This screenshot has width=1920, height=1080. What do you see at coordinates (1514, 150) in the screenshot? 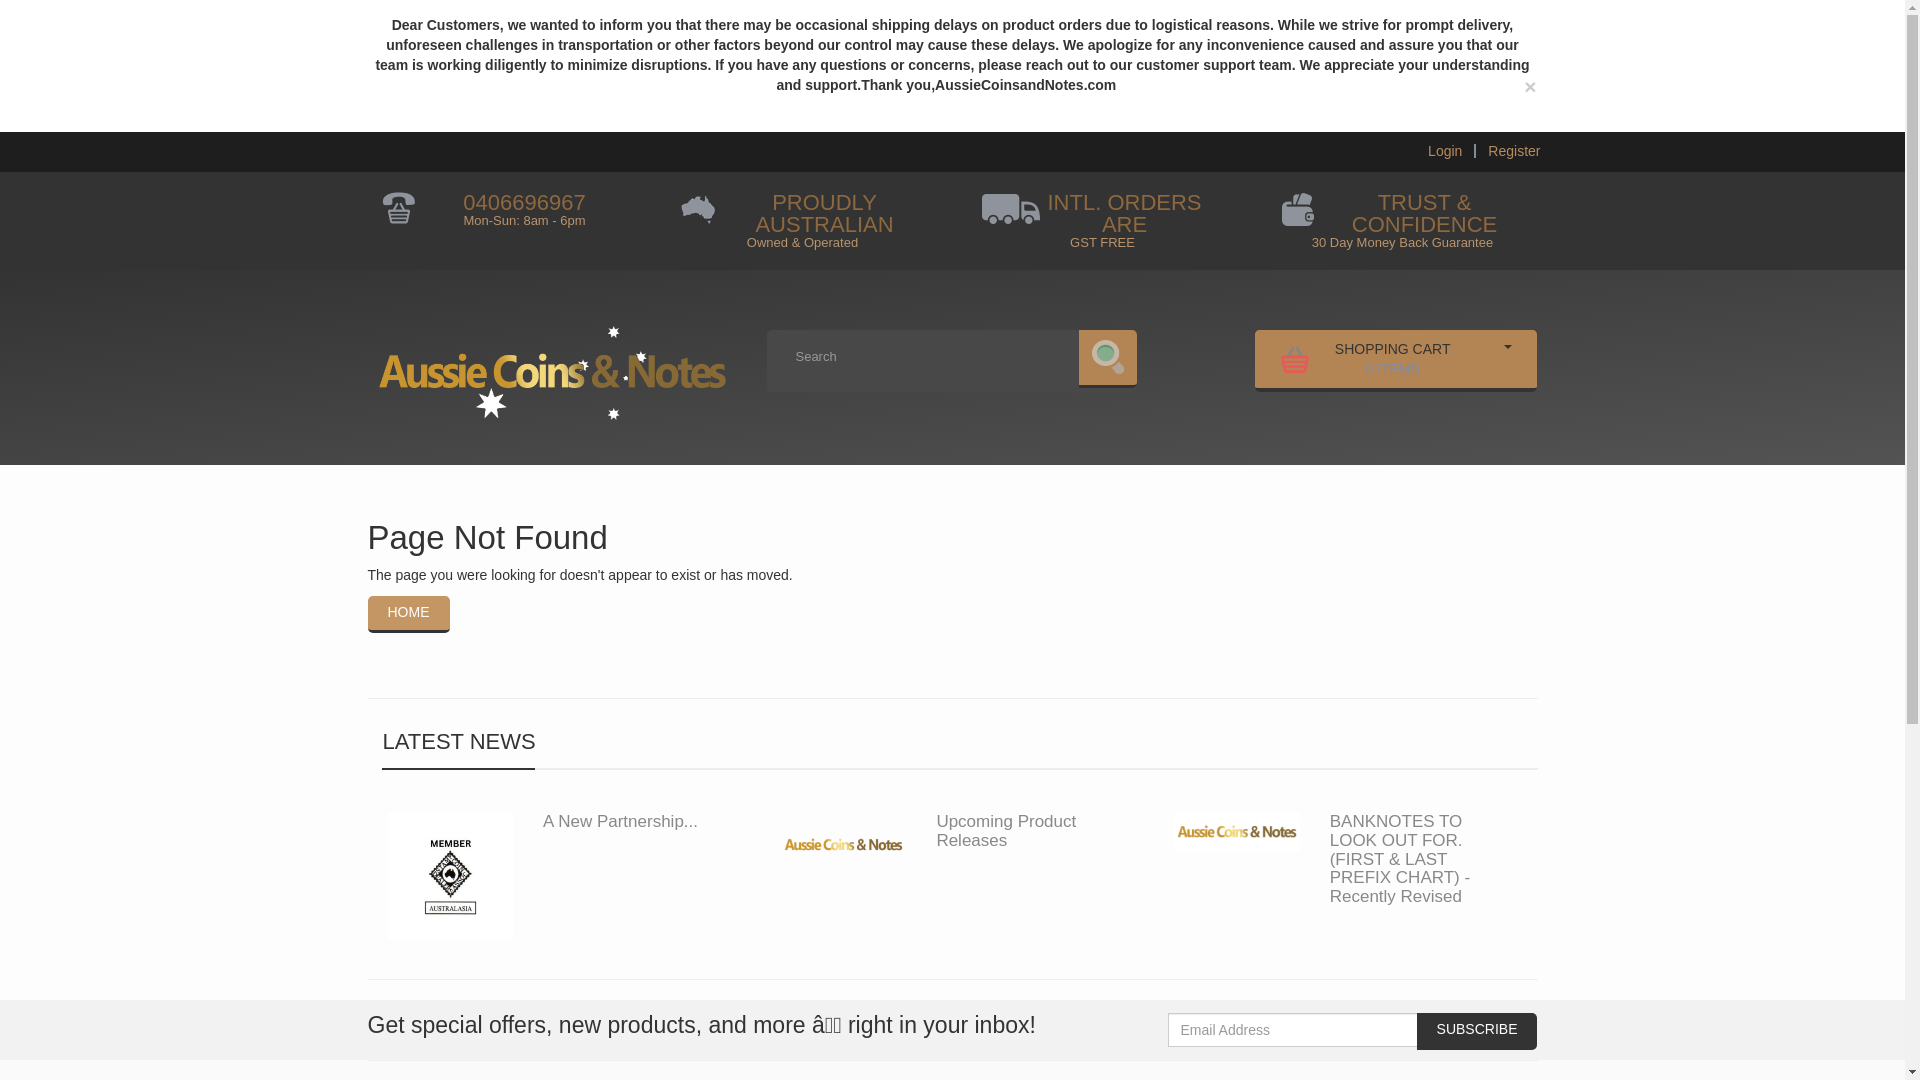
I see `Register` at bounding box center [1514, 150].